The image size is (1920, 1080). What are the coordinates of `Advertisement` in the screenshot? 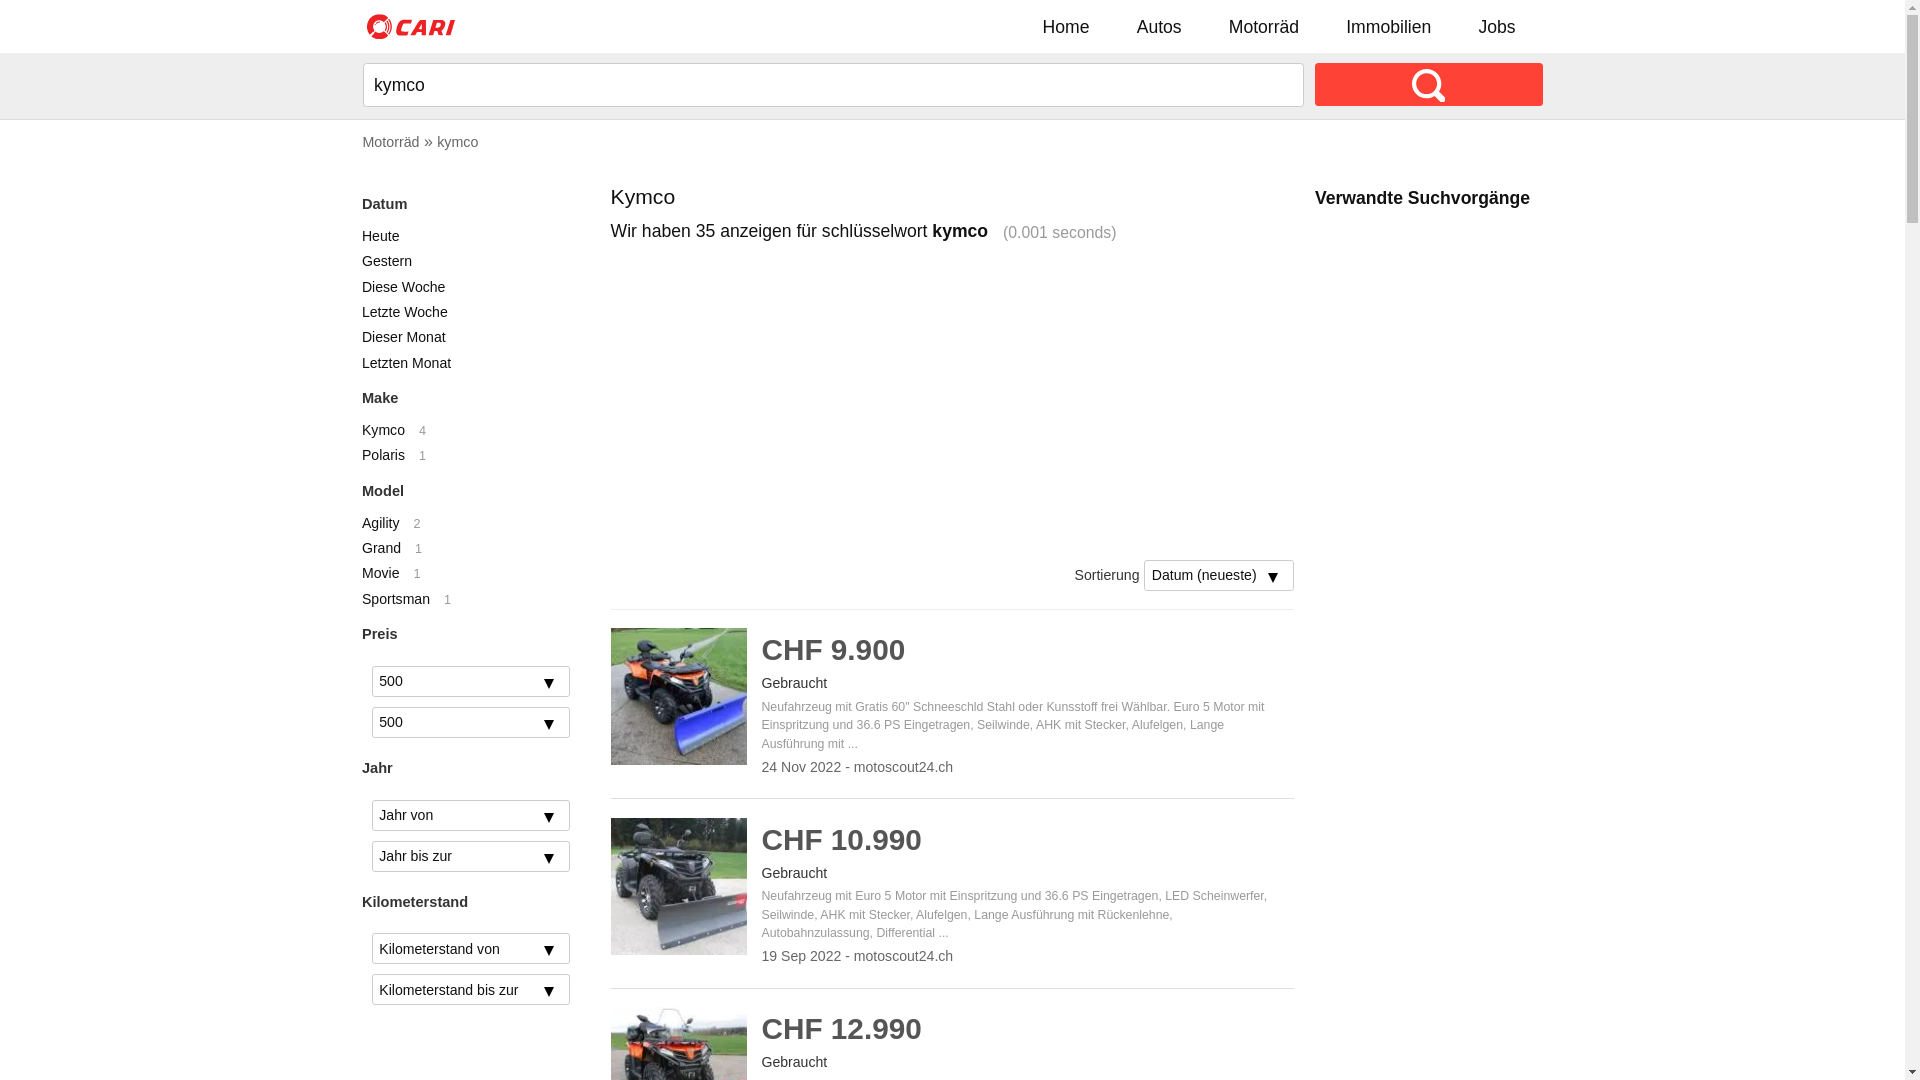 It's located at (1429, 539).